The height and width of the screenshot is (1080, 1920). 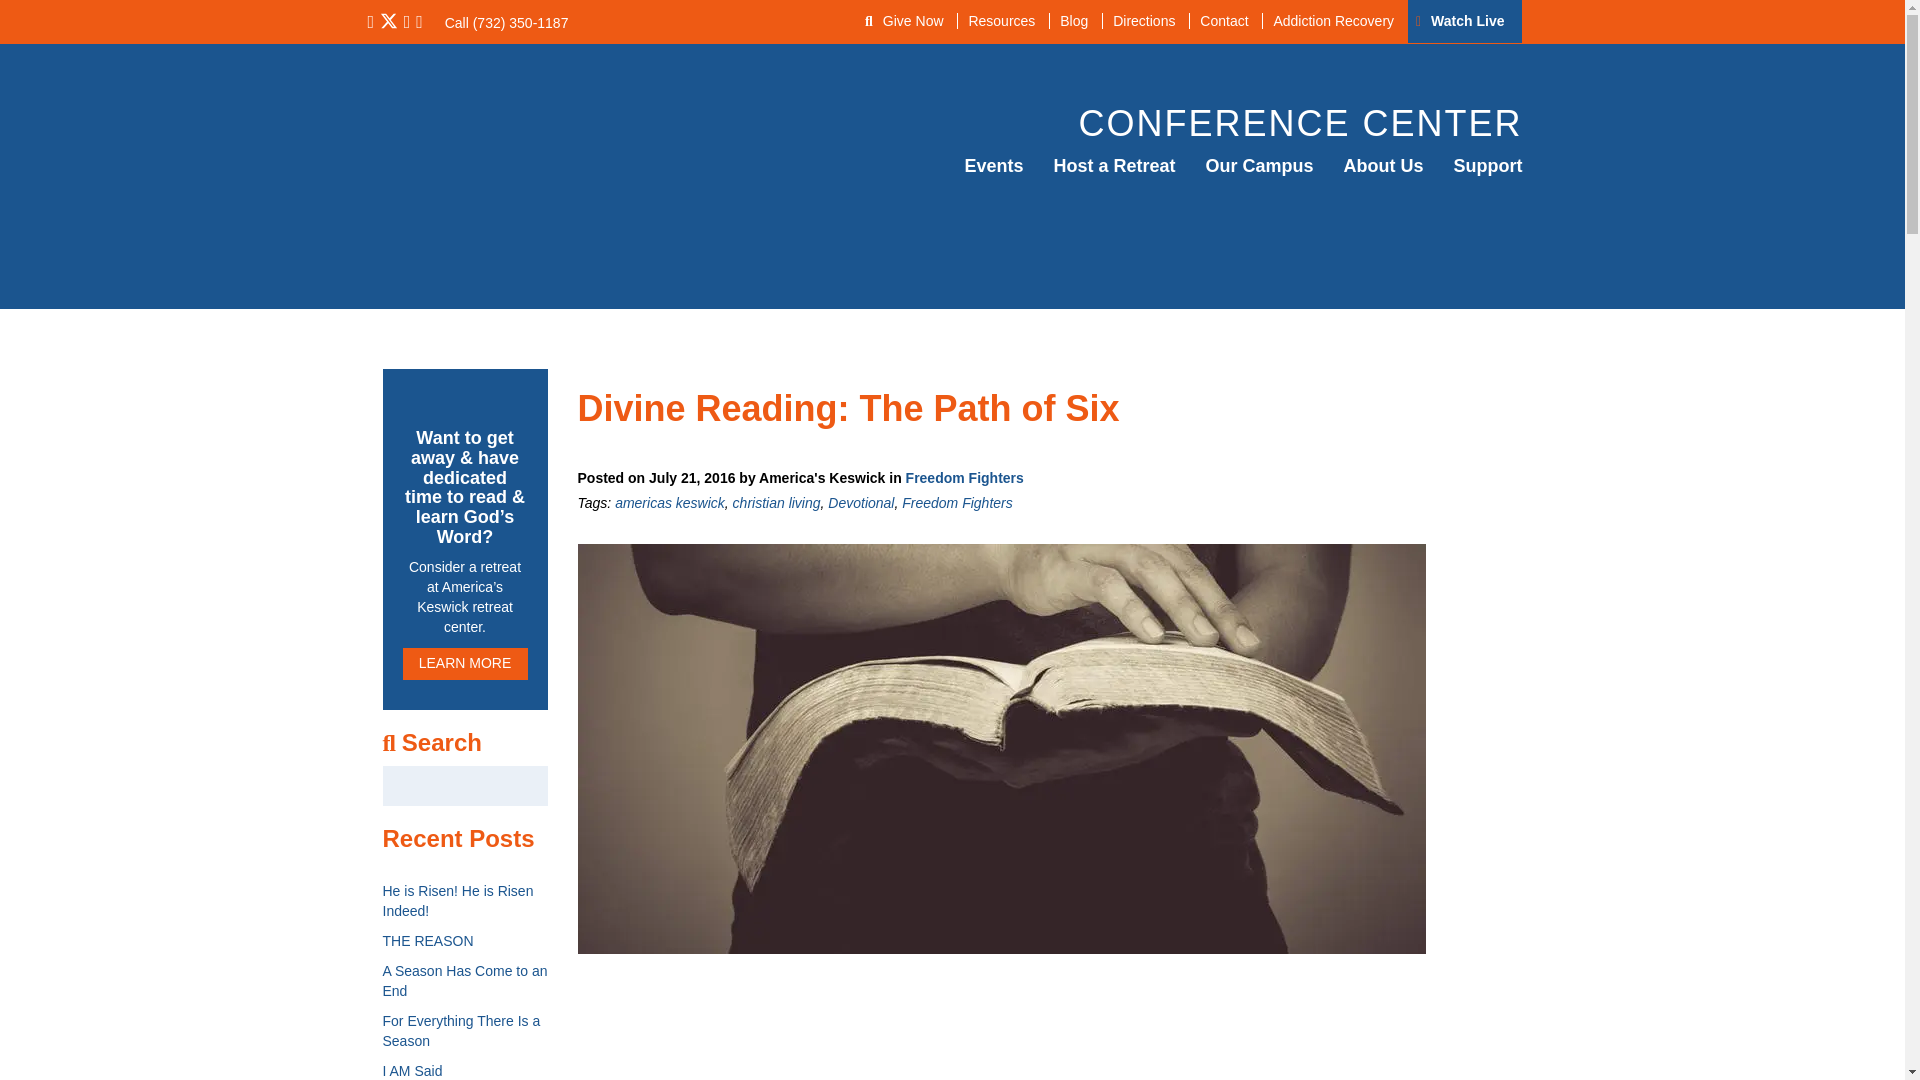 What do you see at coordinates (1073, 20) in the screenshot?
I see `Blog` at bounding box center [1073, 20].